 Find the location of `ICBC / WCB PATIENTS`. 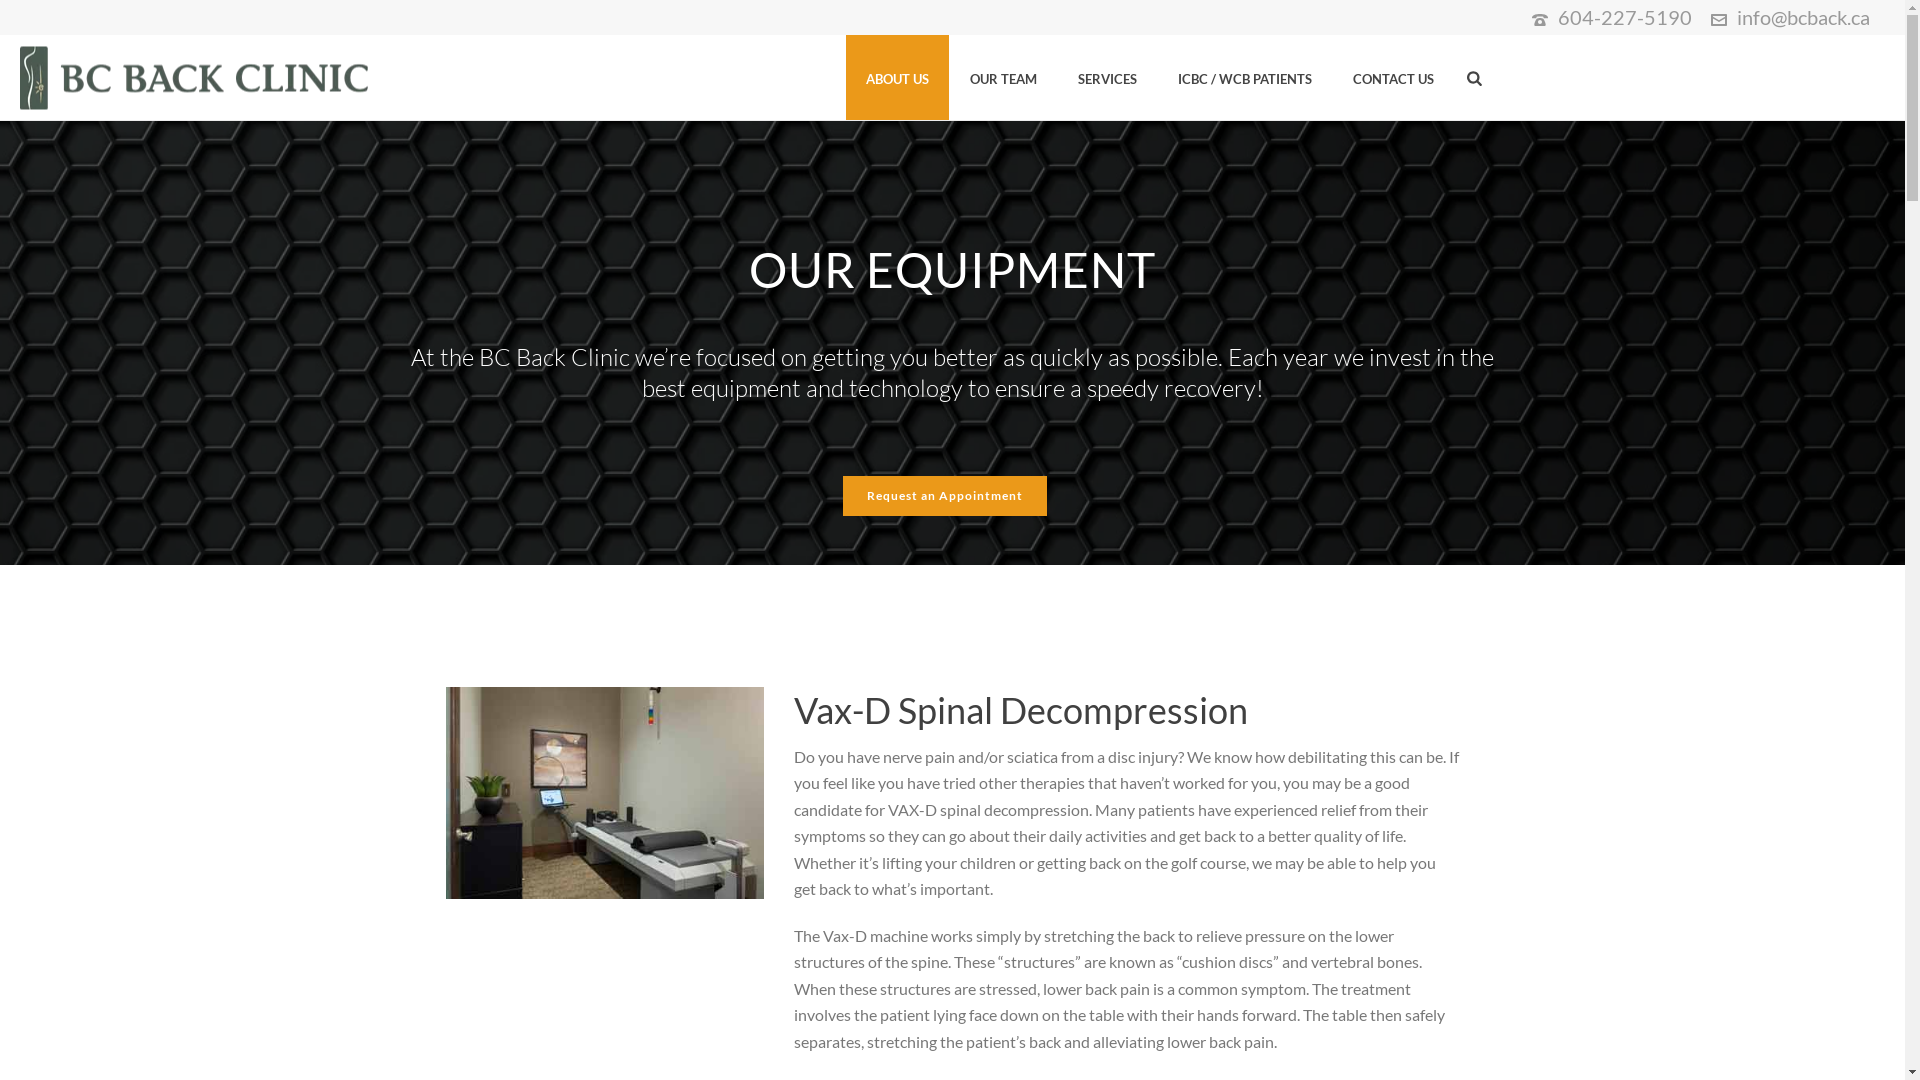

ICBC / WCB PATIENTS is located at coordinates (1245, 78).